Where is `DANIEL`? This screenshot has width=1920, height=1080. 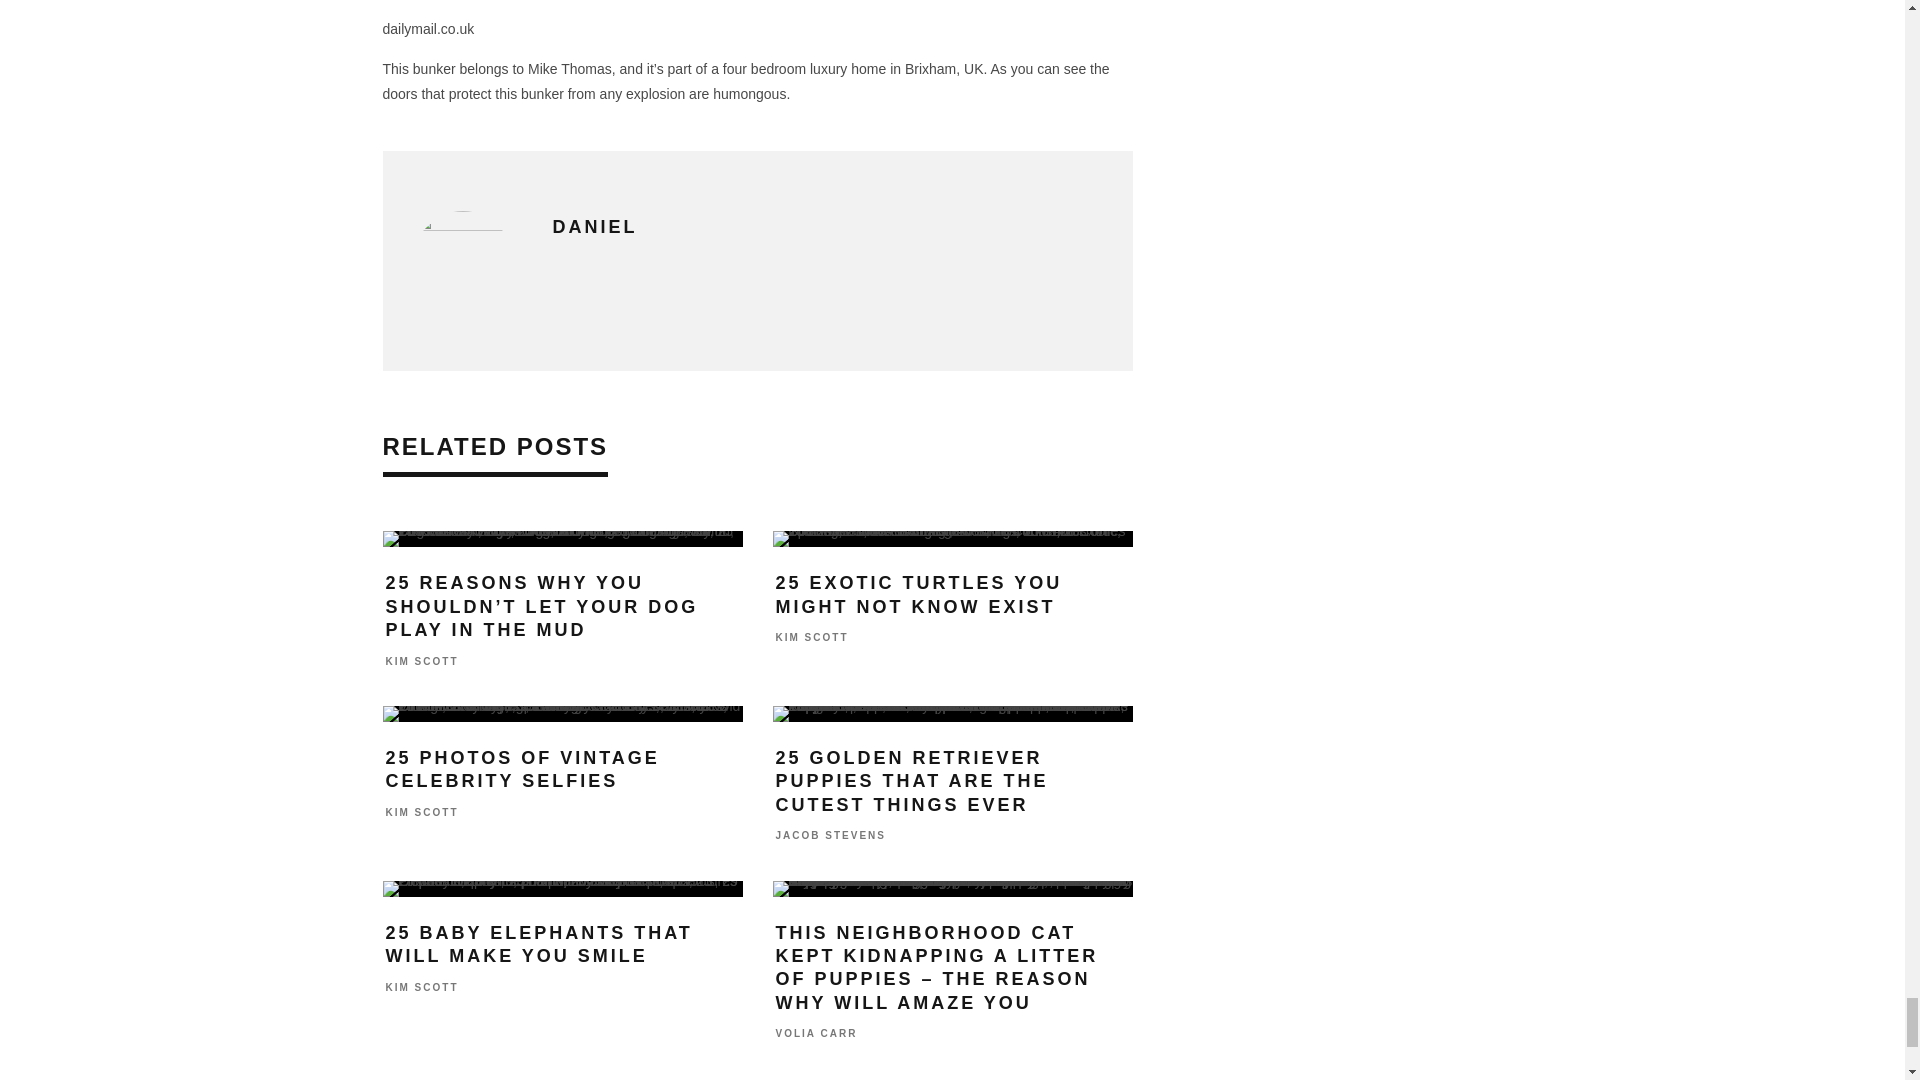 DANIEL is located at coordinates (594, 226).